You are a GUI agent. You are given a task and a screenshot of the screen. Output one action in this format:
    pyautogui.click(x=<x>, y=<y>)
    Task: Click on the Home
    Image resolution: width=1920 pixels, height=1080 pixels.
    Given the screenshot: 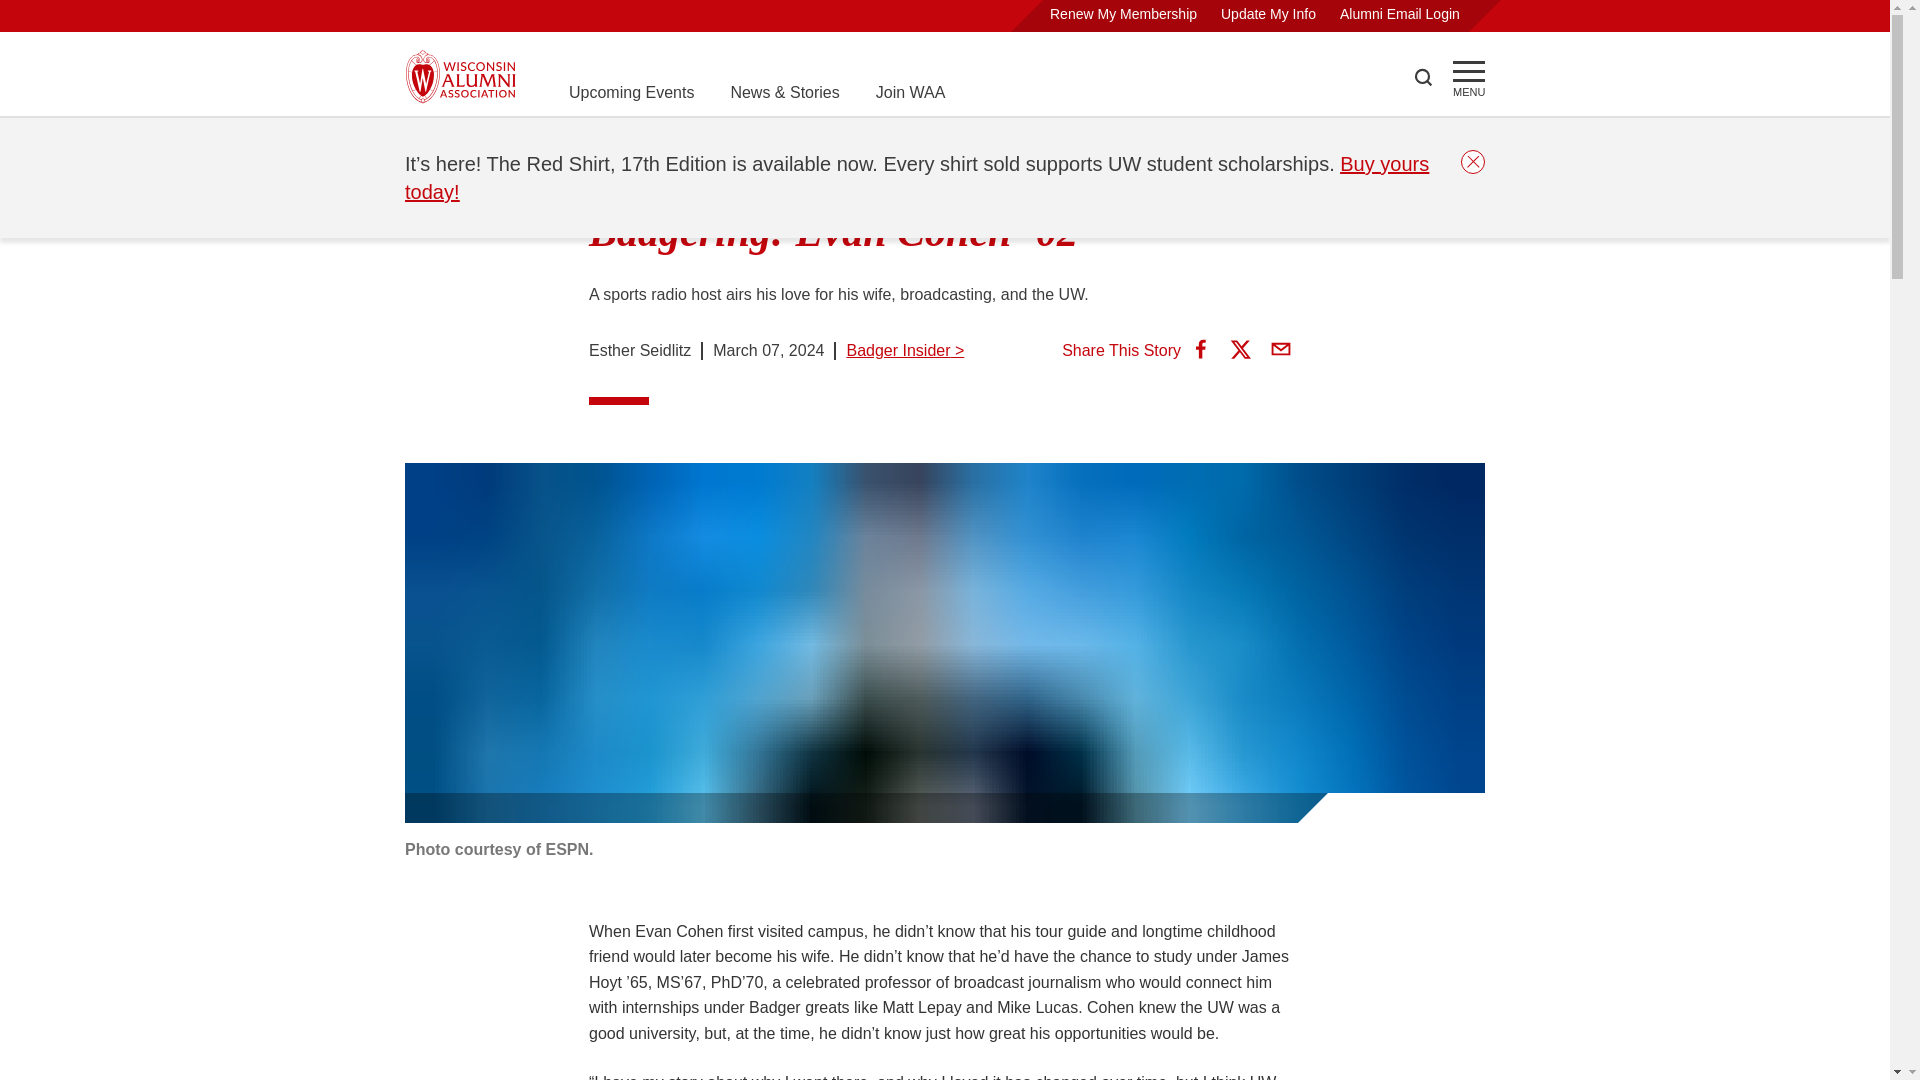 What is the action you would take?
    pyautogui.click(x=426, y=142)
    